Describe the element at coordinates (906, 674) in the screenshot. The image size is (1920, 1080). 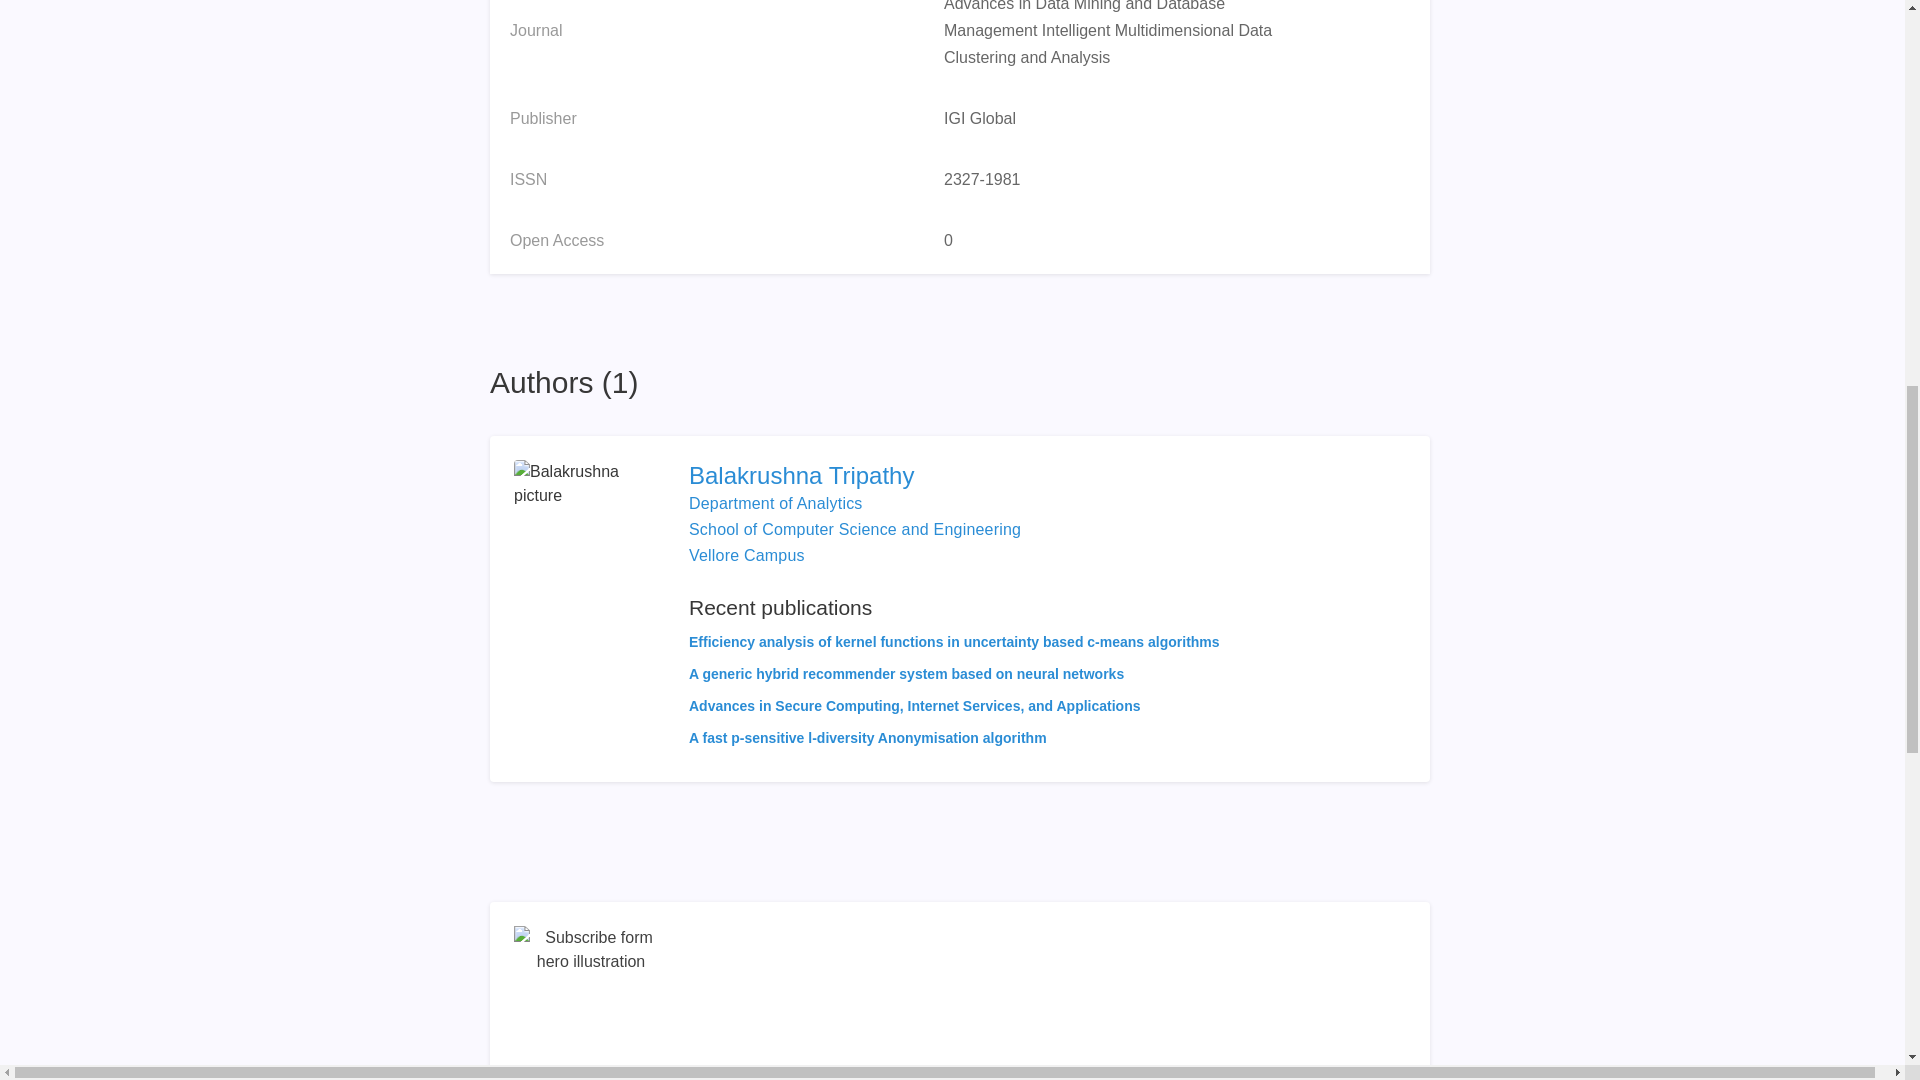
I see `A generic hybrid recommender system based on neural networks` at that location.